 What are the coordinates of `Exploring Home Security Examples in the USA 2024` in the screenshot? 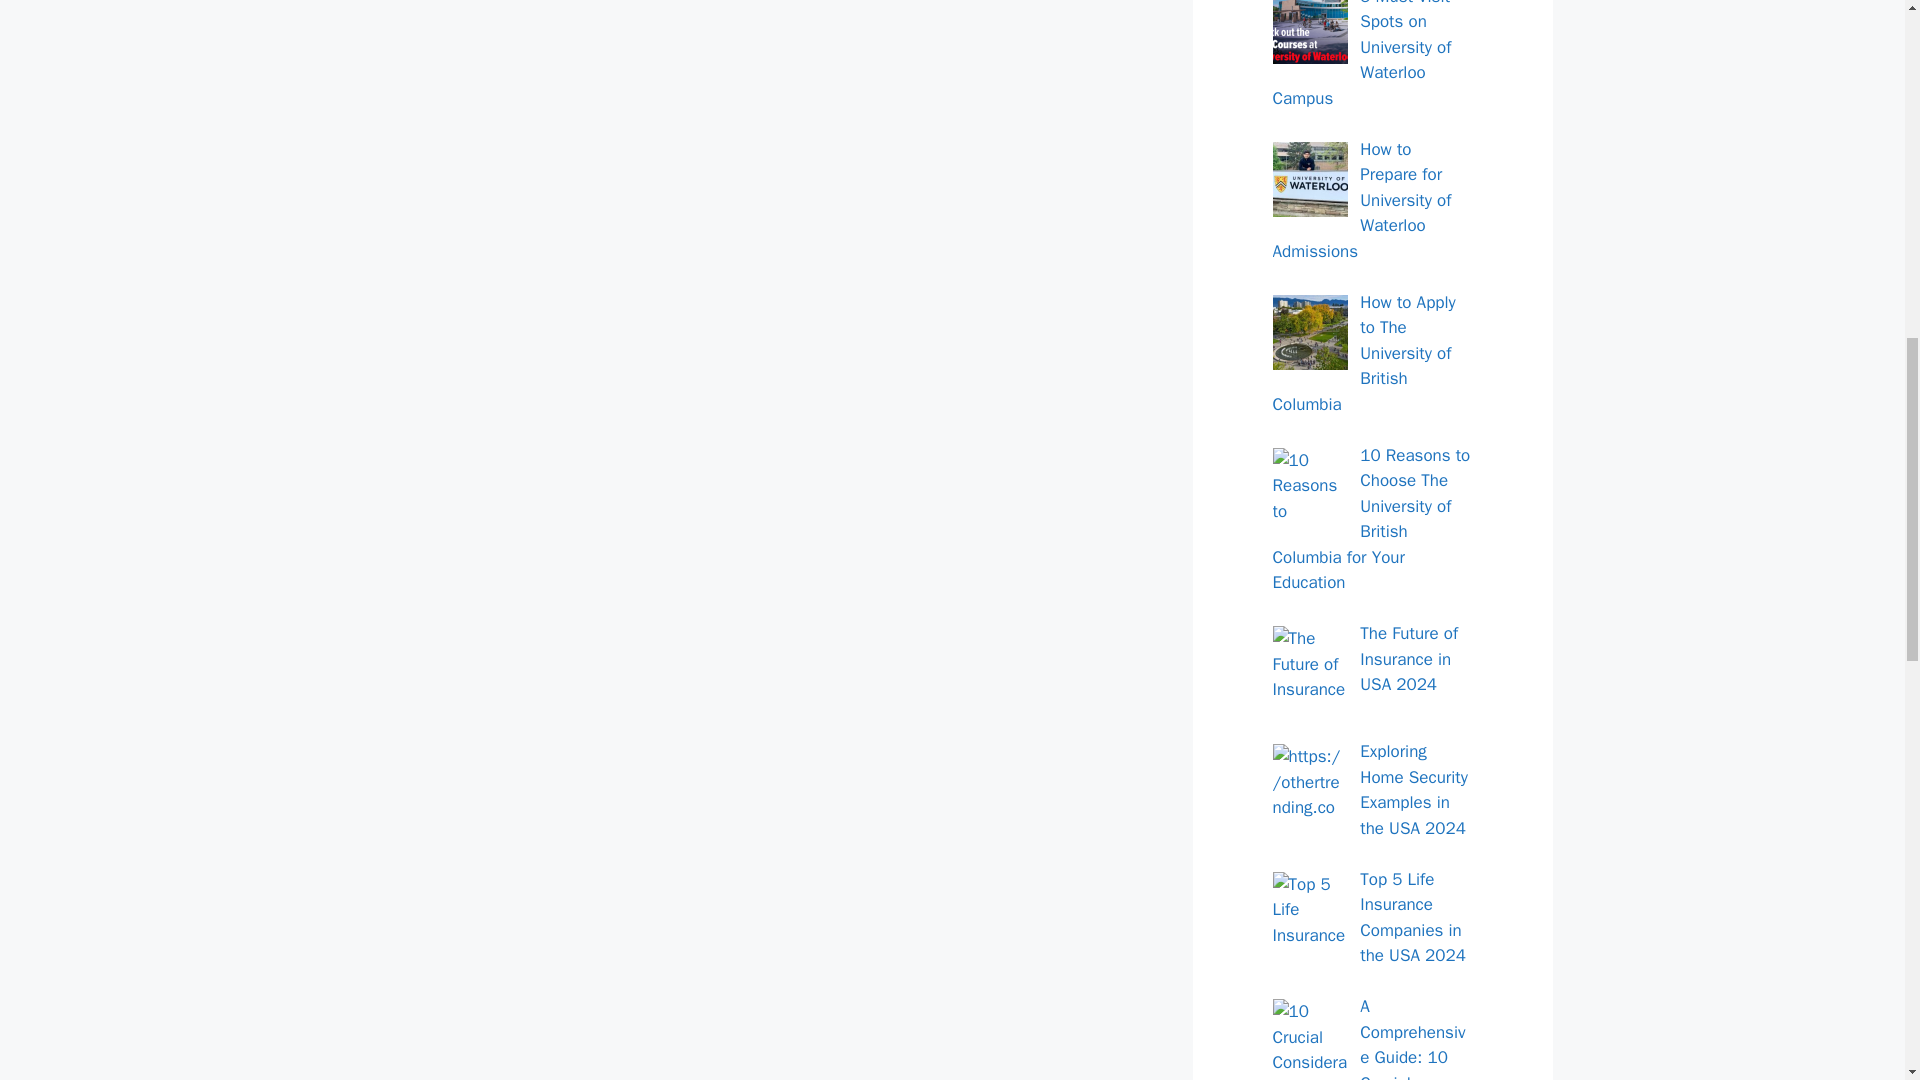 It's located at (1414, 790).